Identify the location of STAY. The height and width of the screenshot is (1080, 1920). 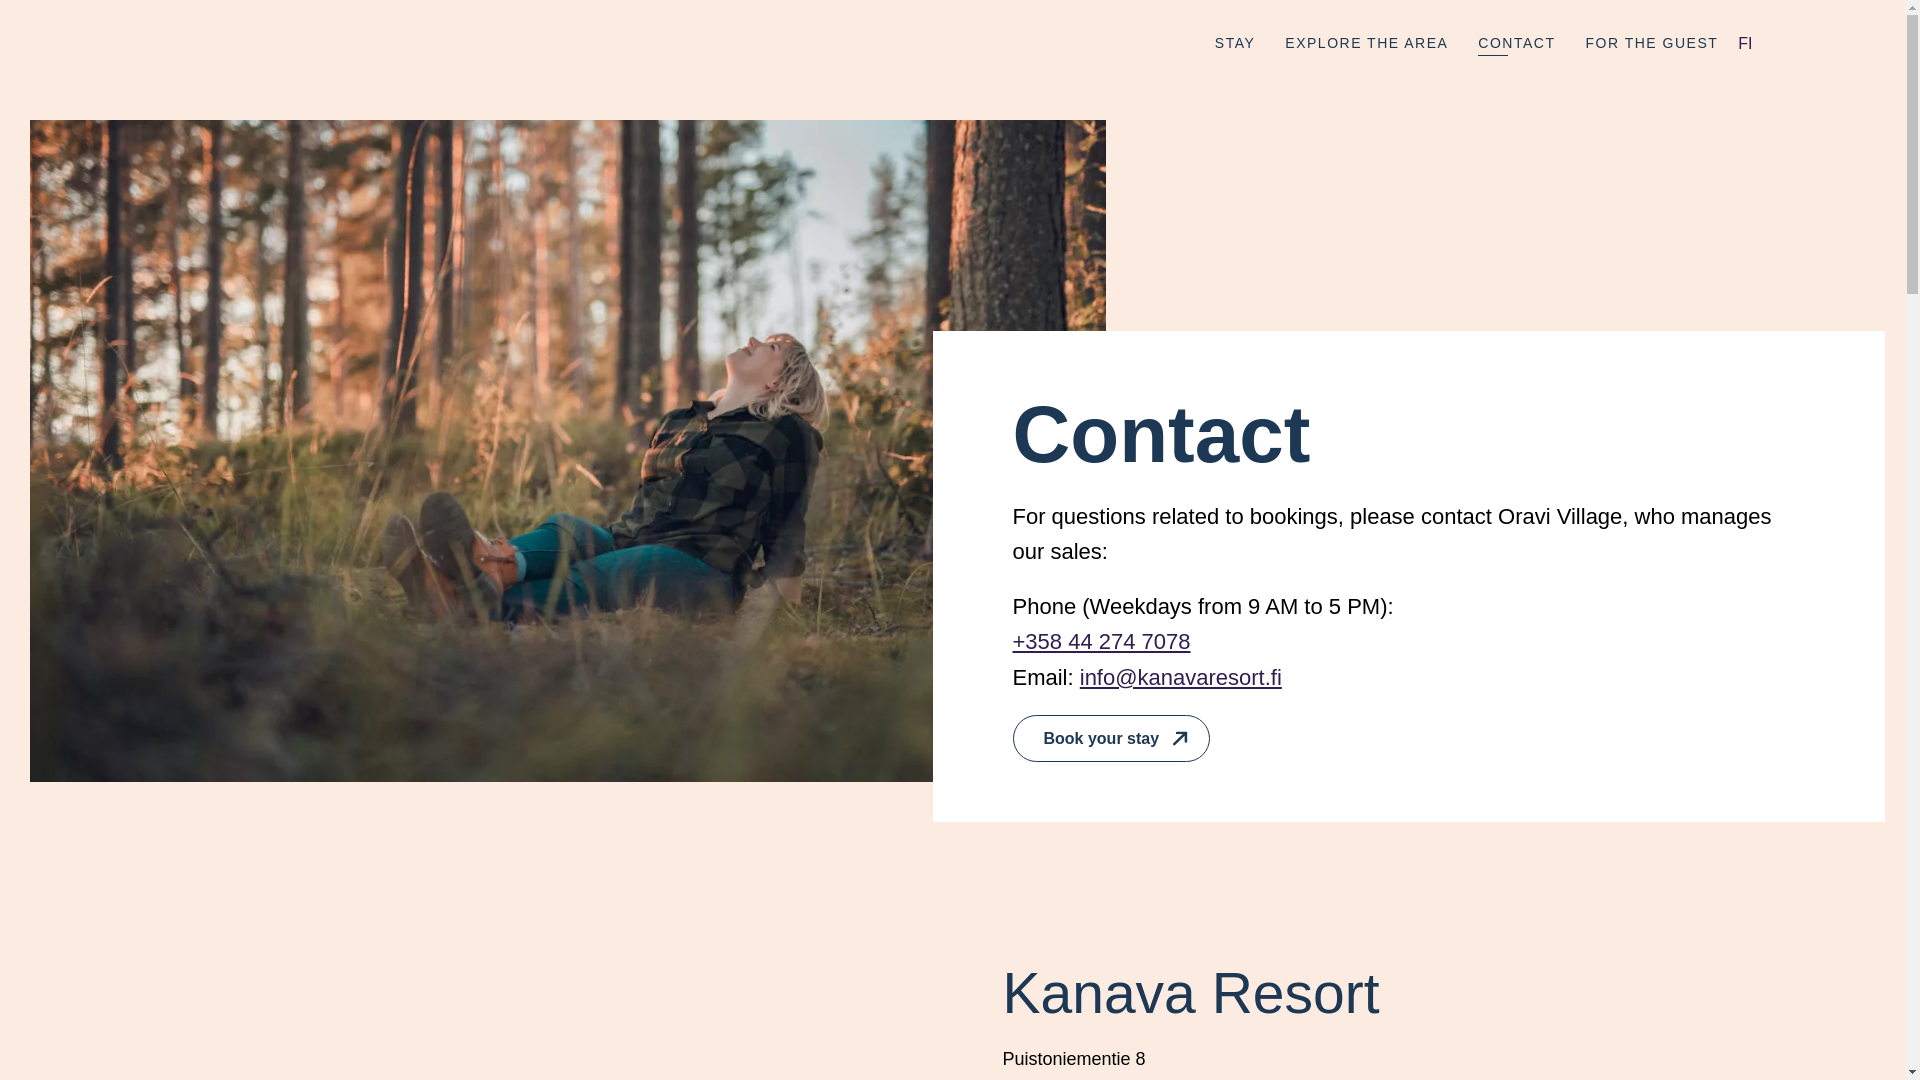
(1235, 44).